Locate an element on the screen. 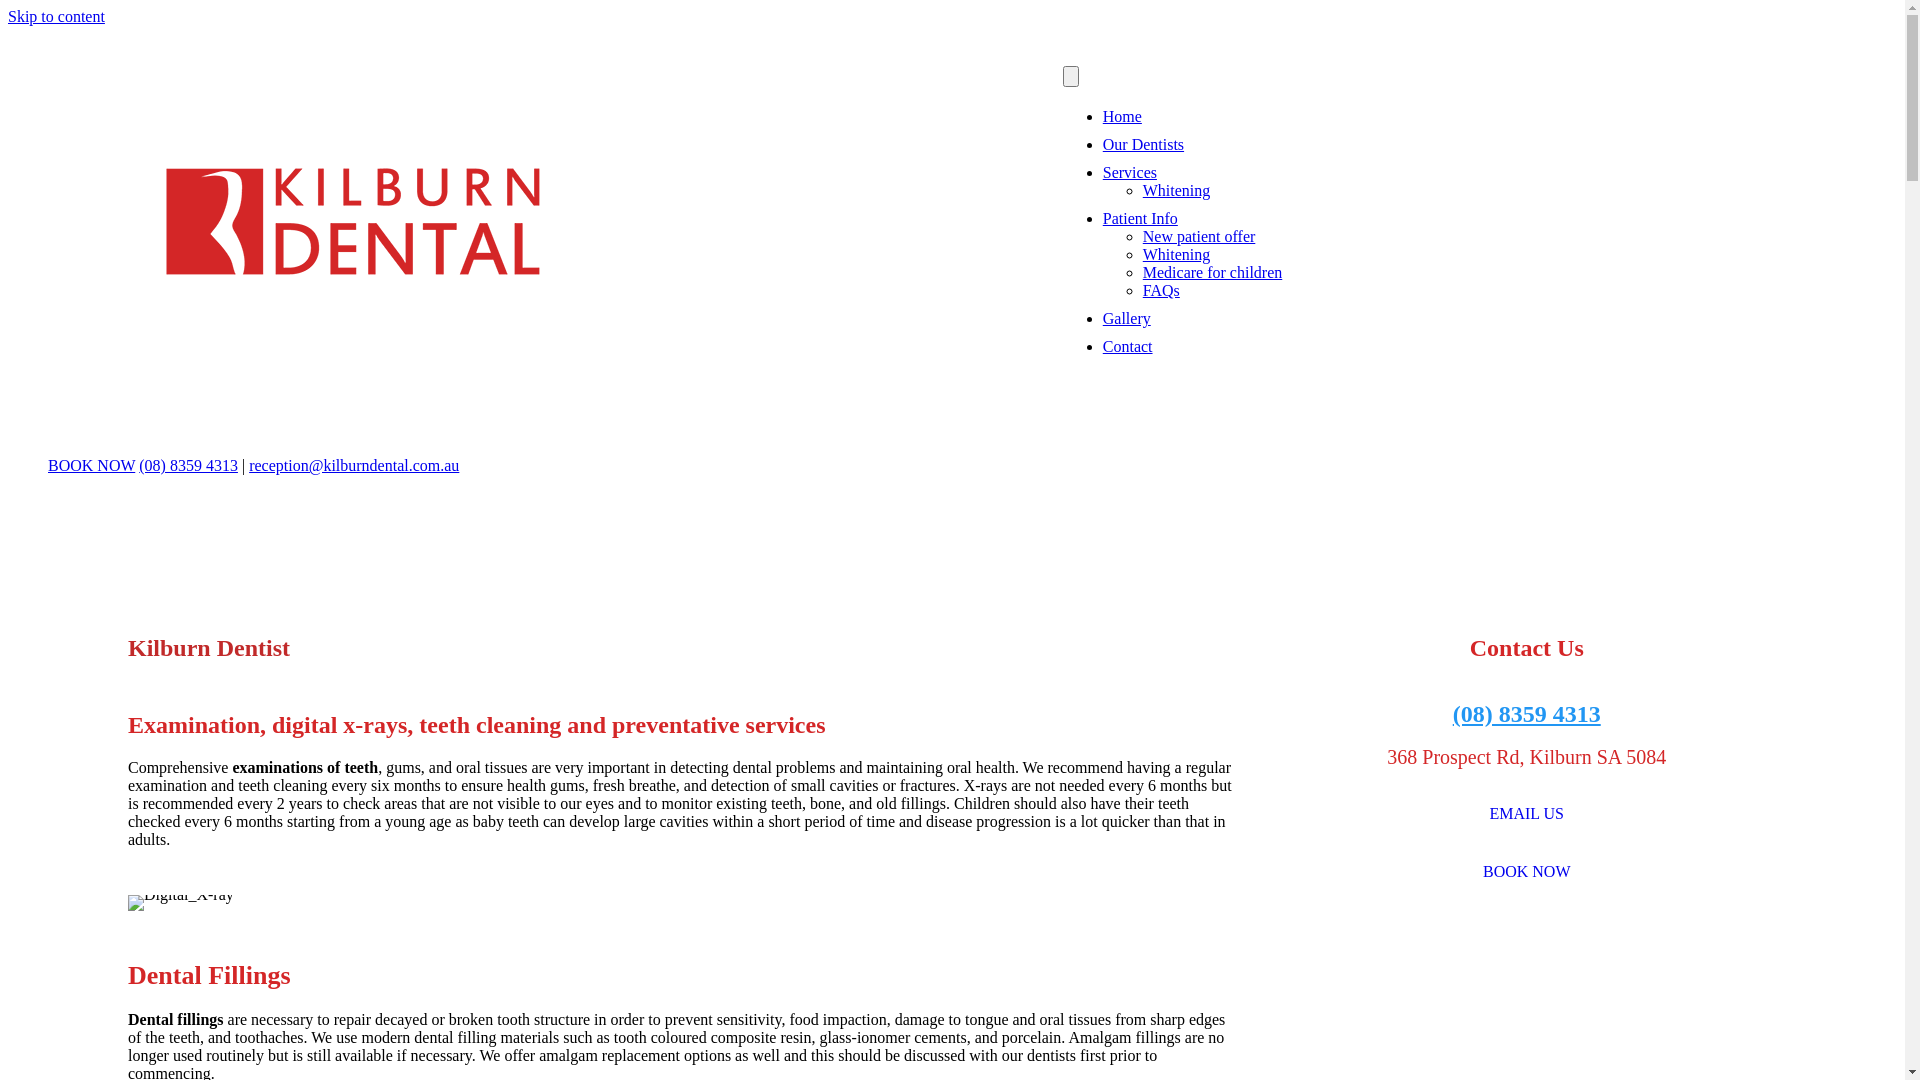 The width and height of the screenshot is (1920, 1080). Home is located at coordinates (1122, 116).